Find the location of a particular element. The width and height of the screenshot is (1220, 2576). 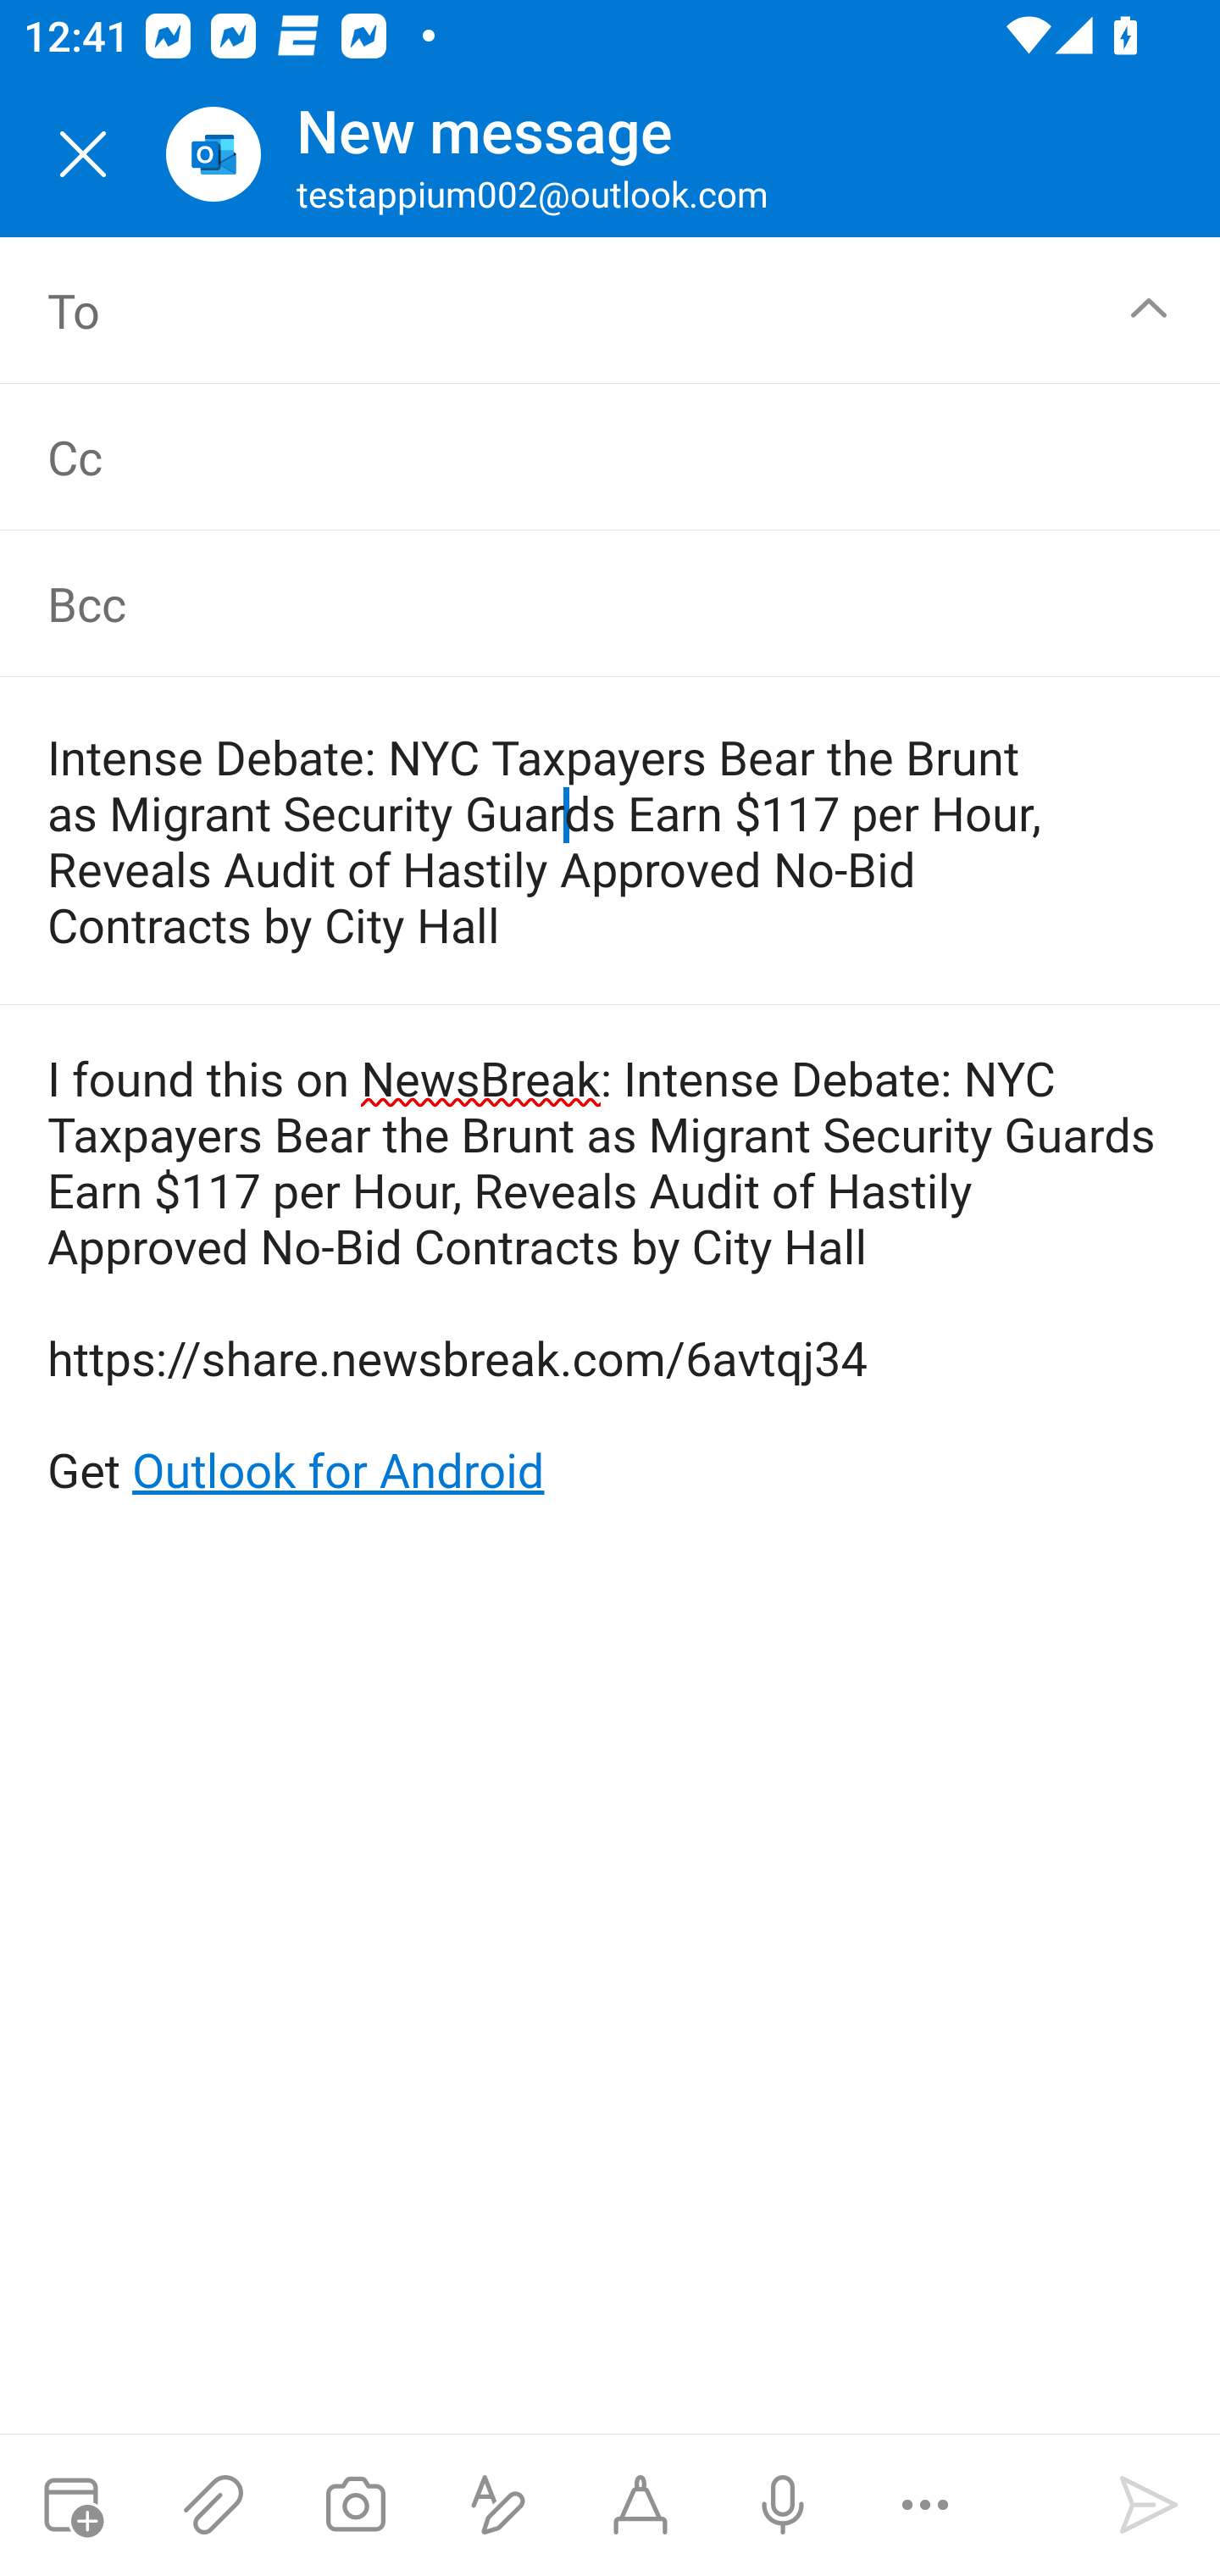

Attach meeting is located at coordinates (71, 2505).